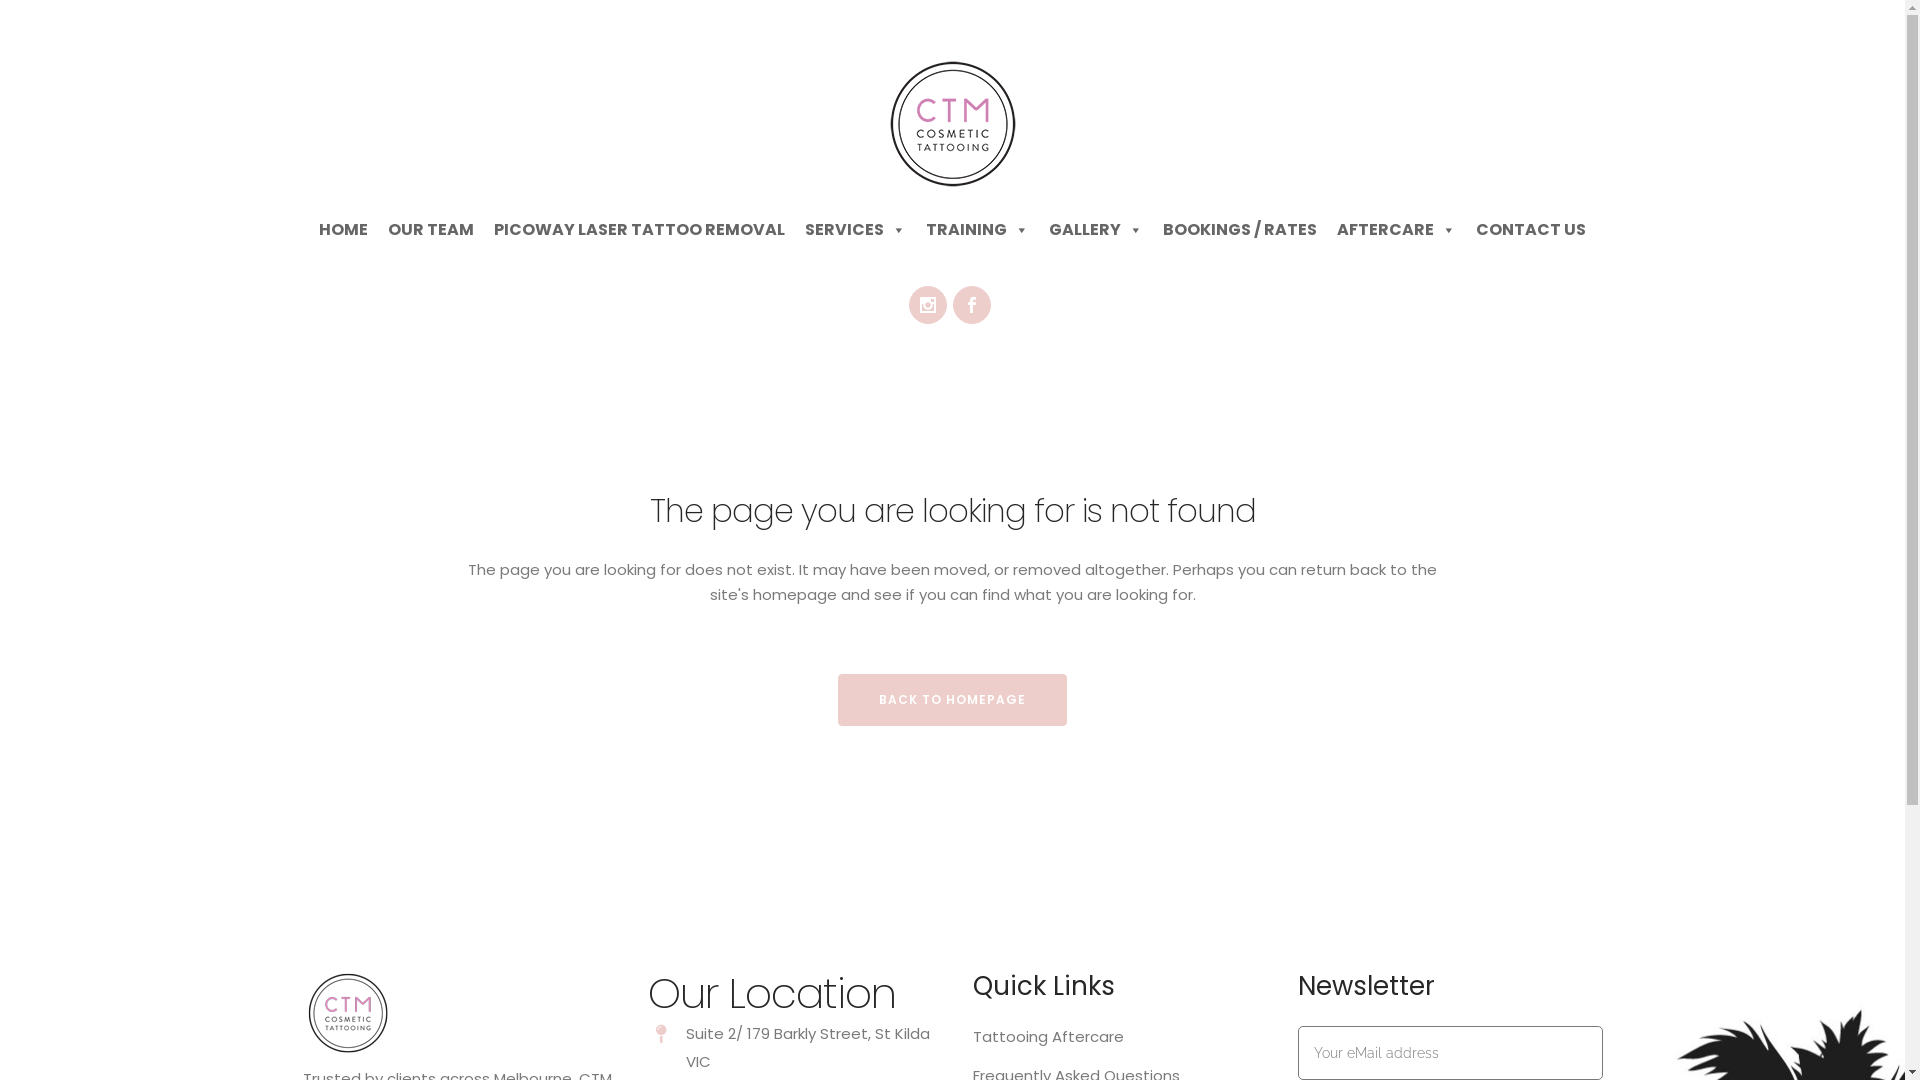 The image size is (1920, 1080). Describe the element at coordinates (1122, 1037) in the screenshot. I see `Tattooing Aftercare` at that location.